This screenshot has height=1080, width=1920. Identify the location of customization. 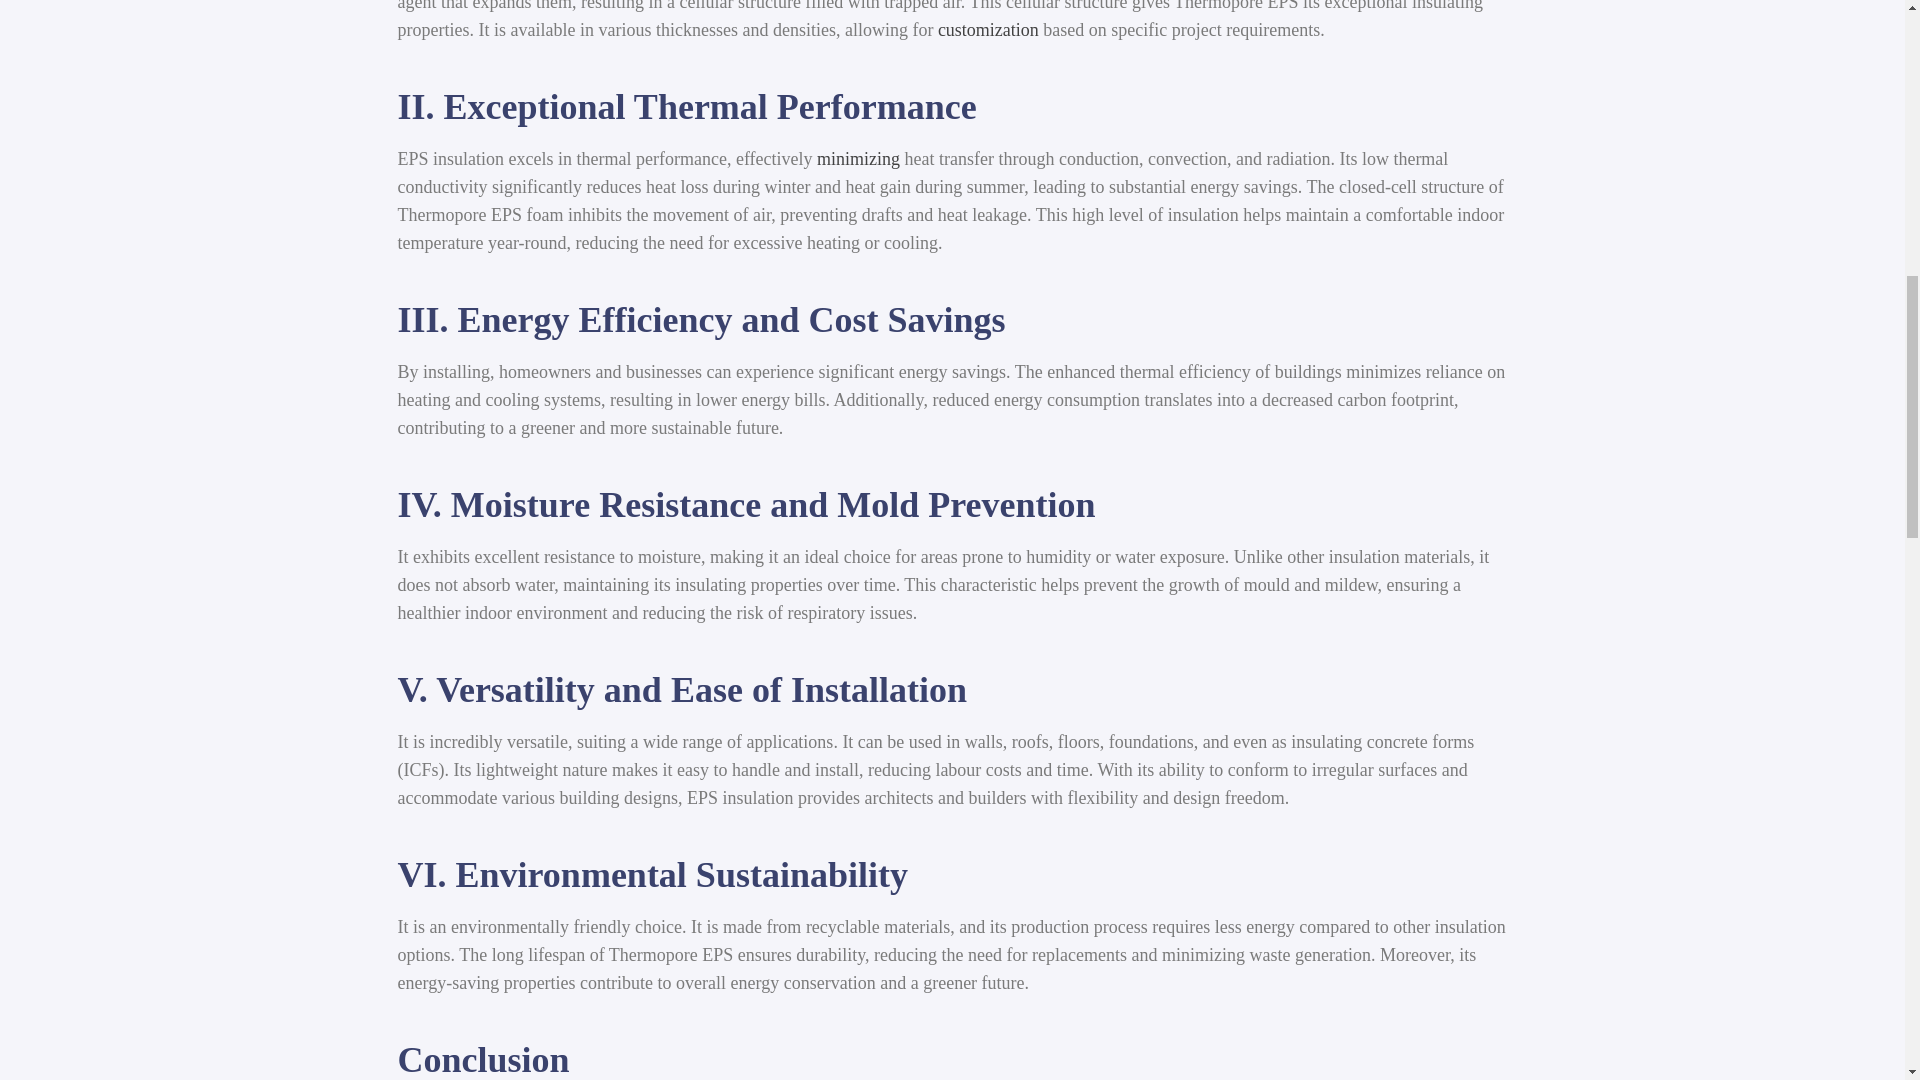
(988, 30).